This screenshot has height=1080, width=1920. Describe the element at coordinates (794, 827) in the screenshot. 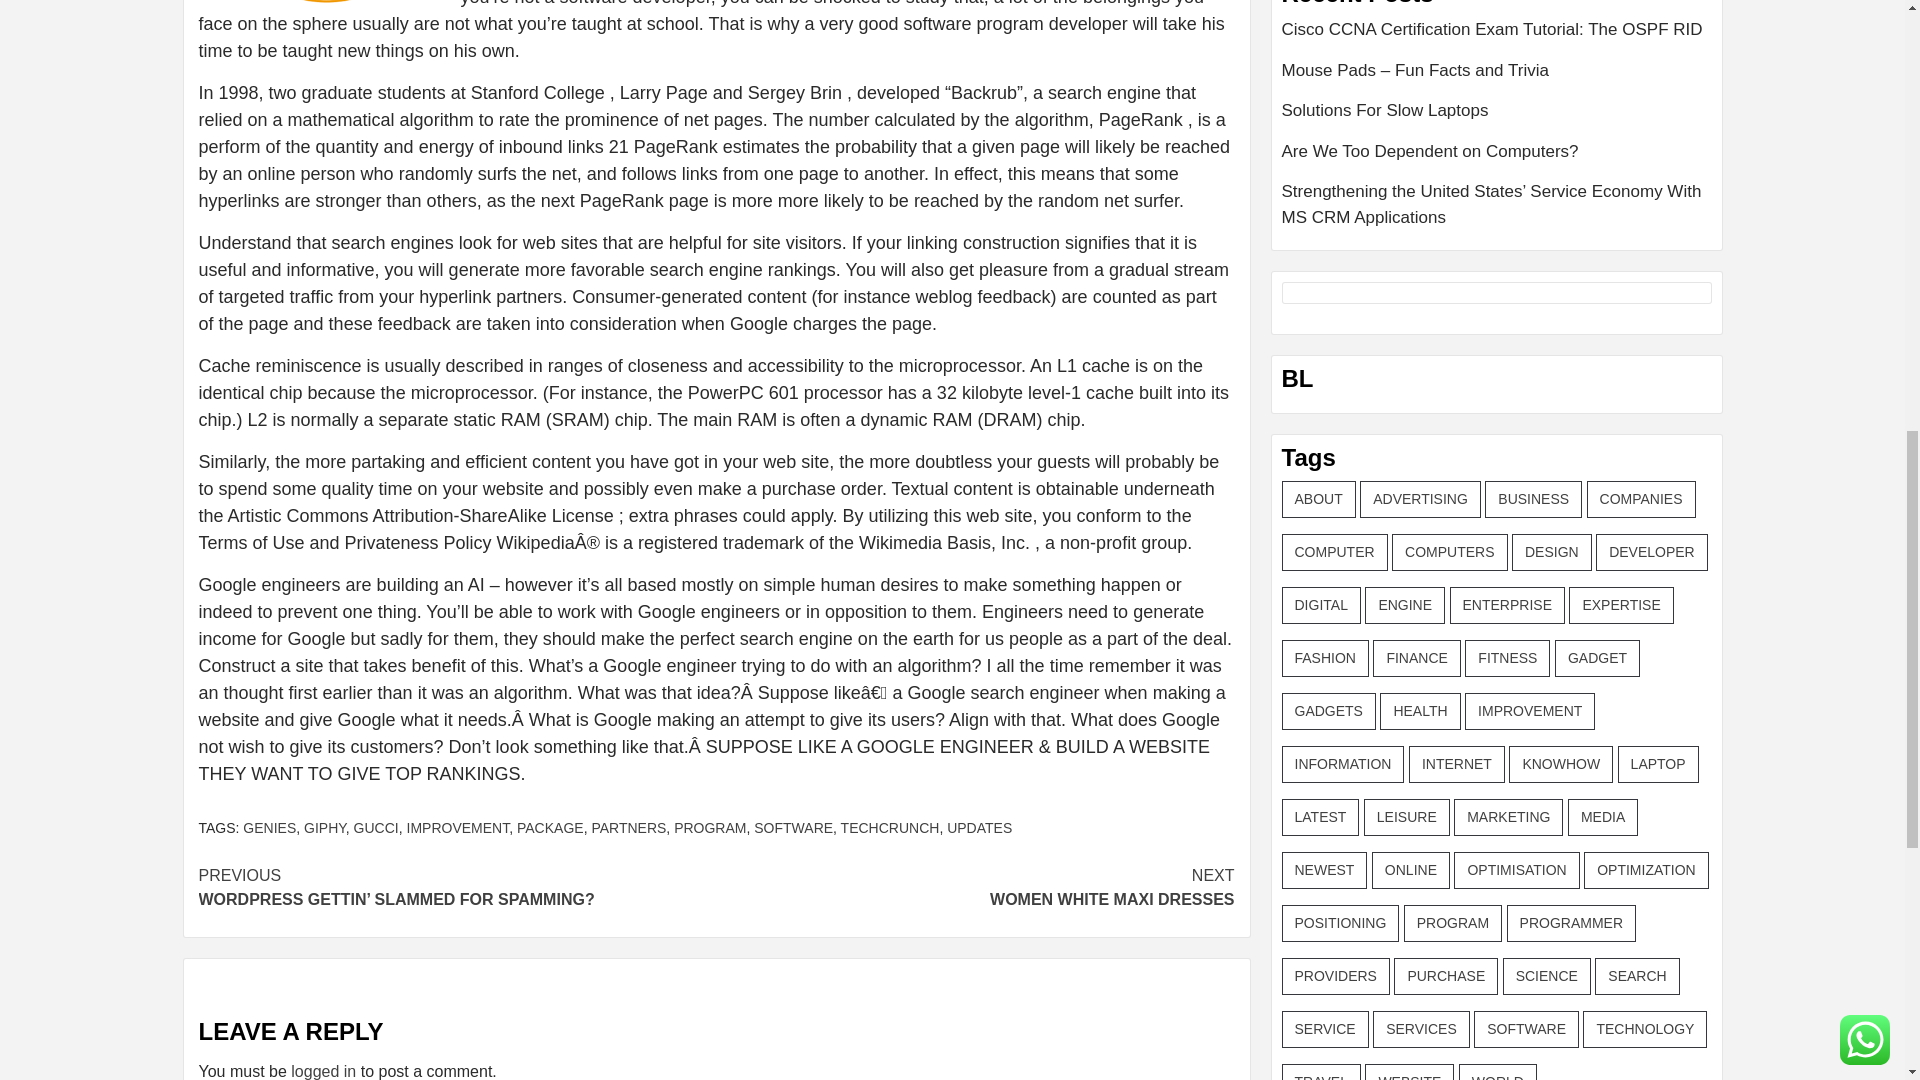

I see `UPDATES` at that location.